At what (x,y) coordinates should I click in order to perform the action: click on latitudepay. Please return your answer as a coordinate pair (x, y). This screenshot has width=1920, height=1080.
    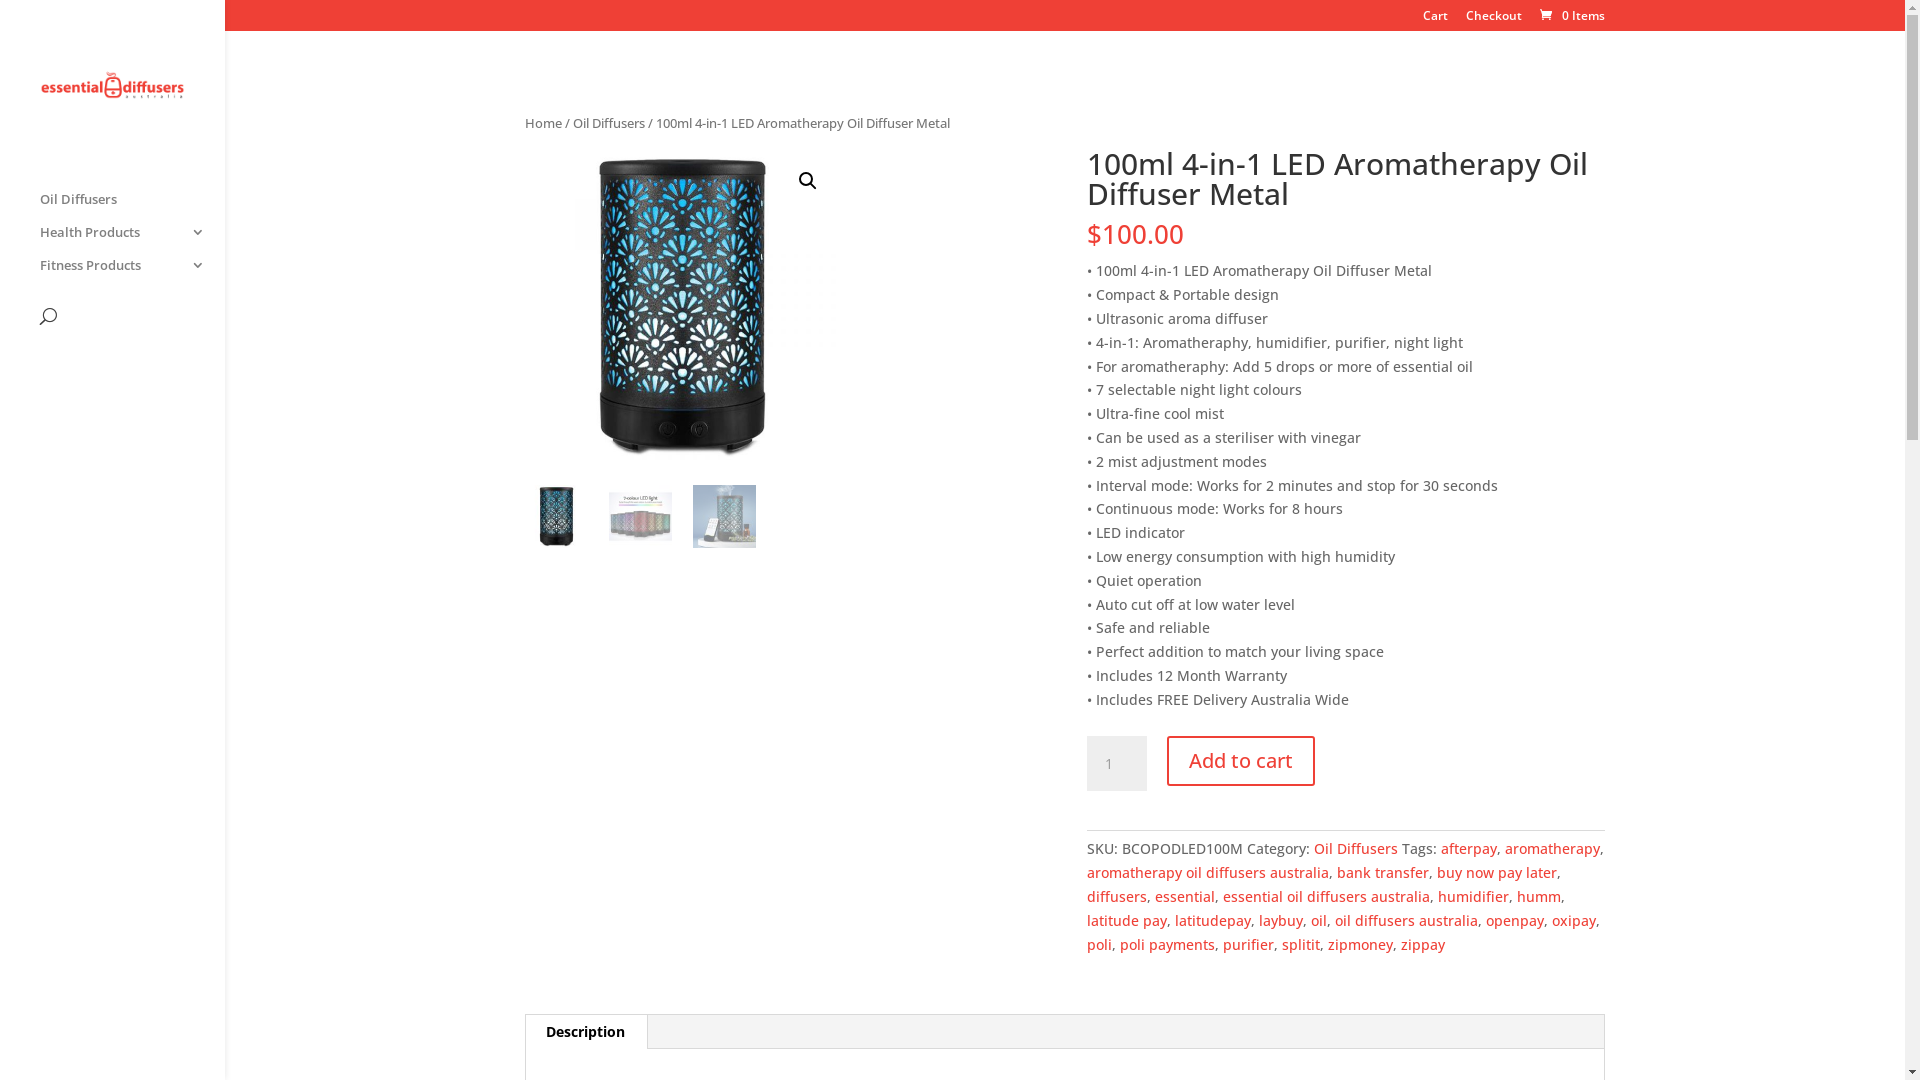
    Looking at the image, I should click on (1213, 920).